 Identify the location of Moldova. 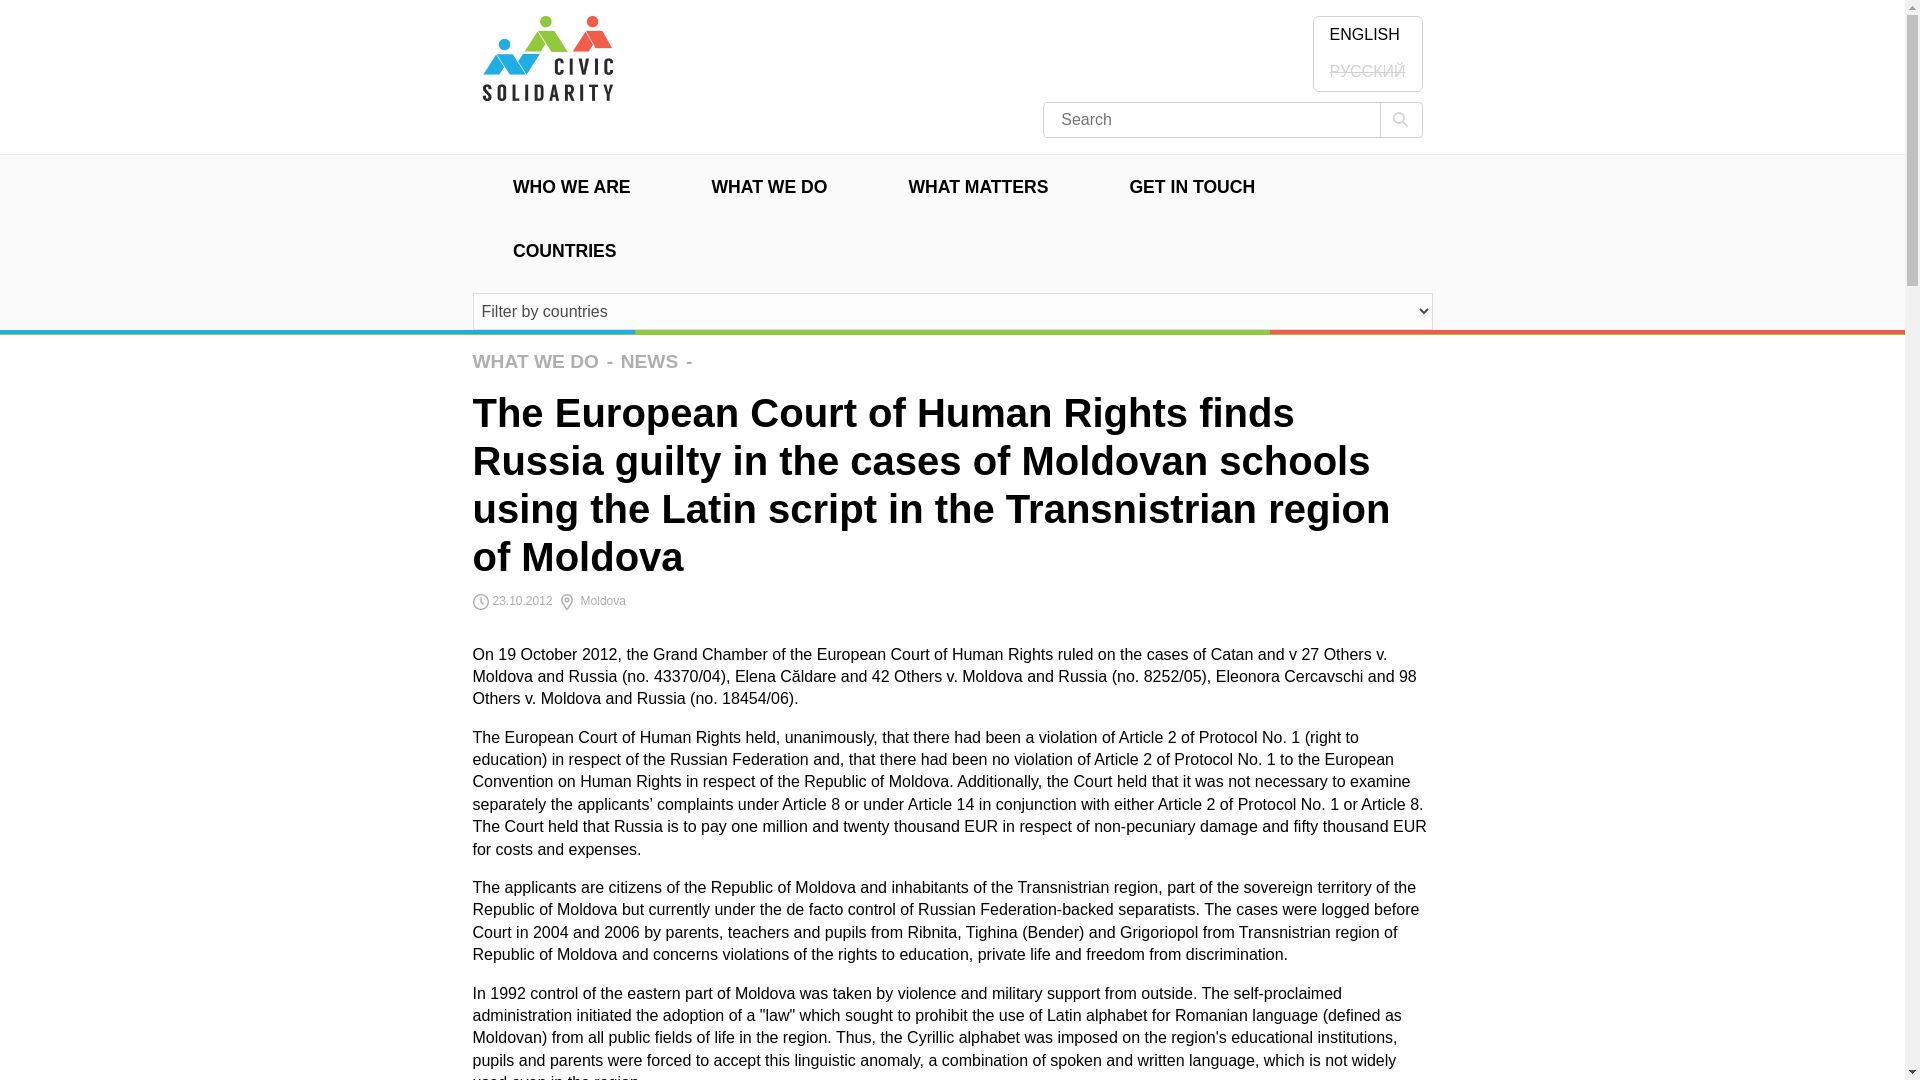
(592, 601).